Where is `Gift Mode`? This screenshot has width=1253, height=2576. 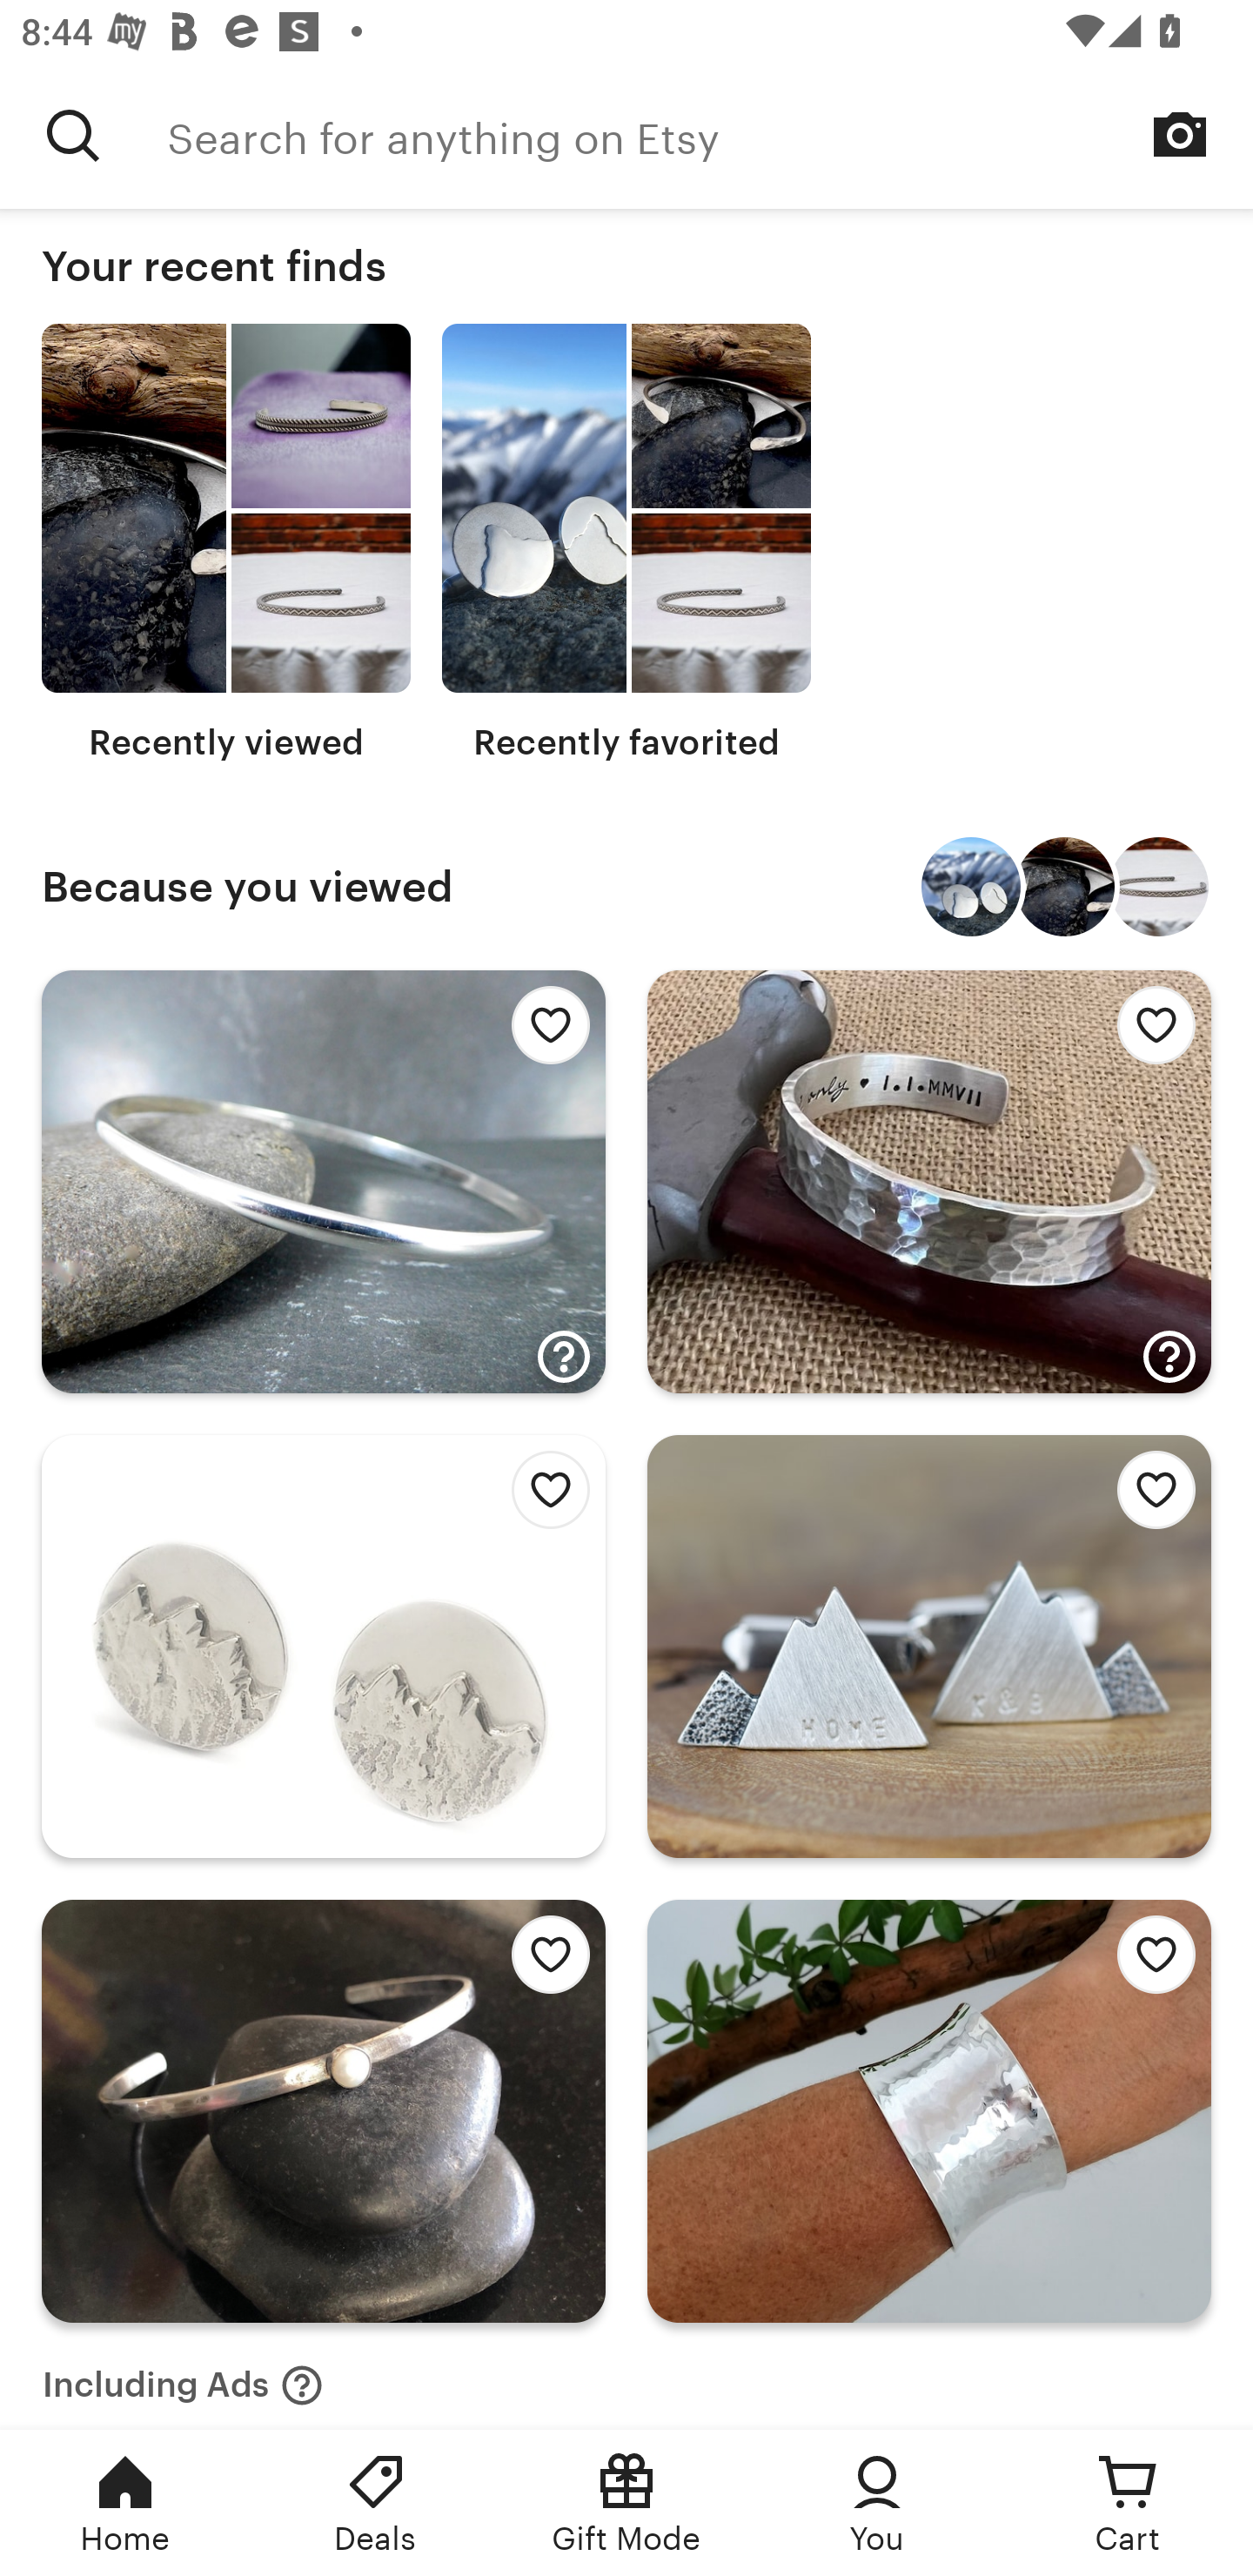
Gift Mode is located at coordinates (626, 2503).